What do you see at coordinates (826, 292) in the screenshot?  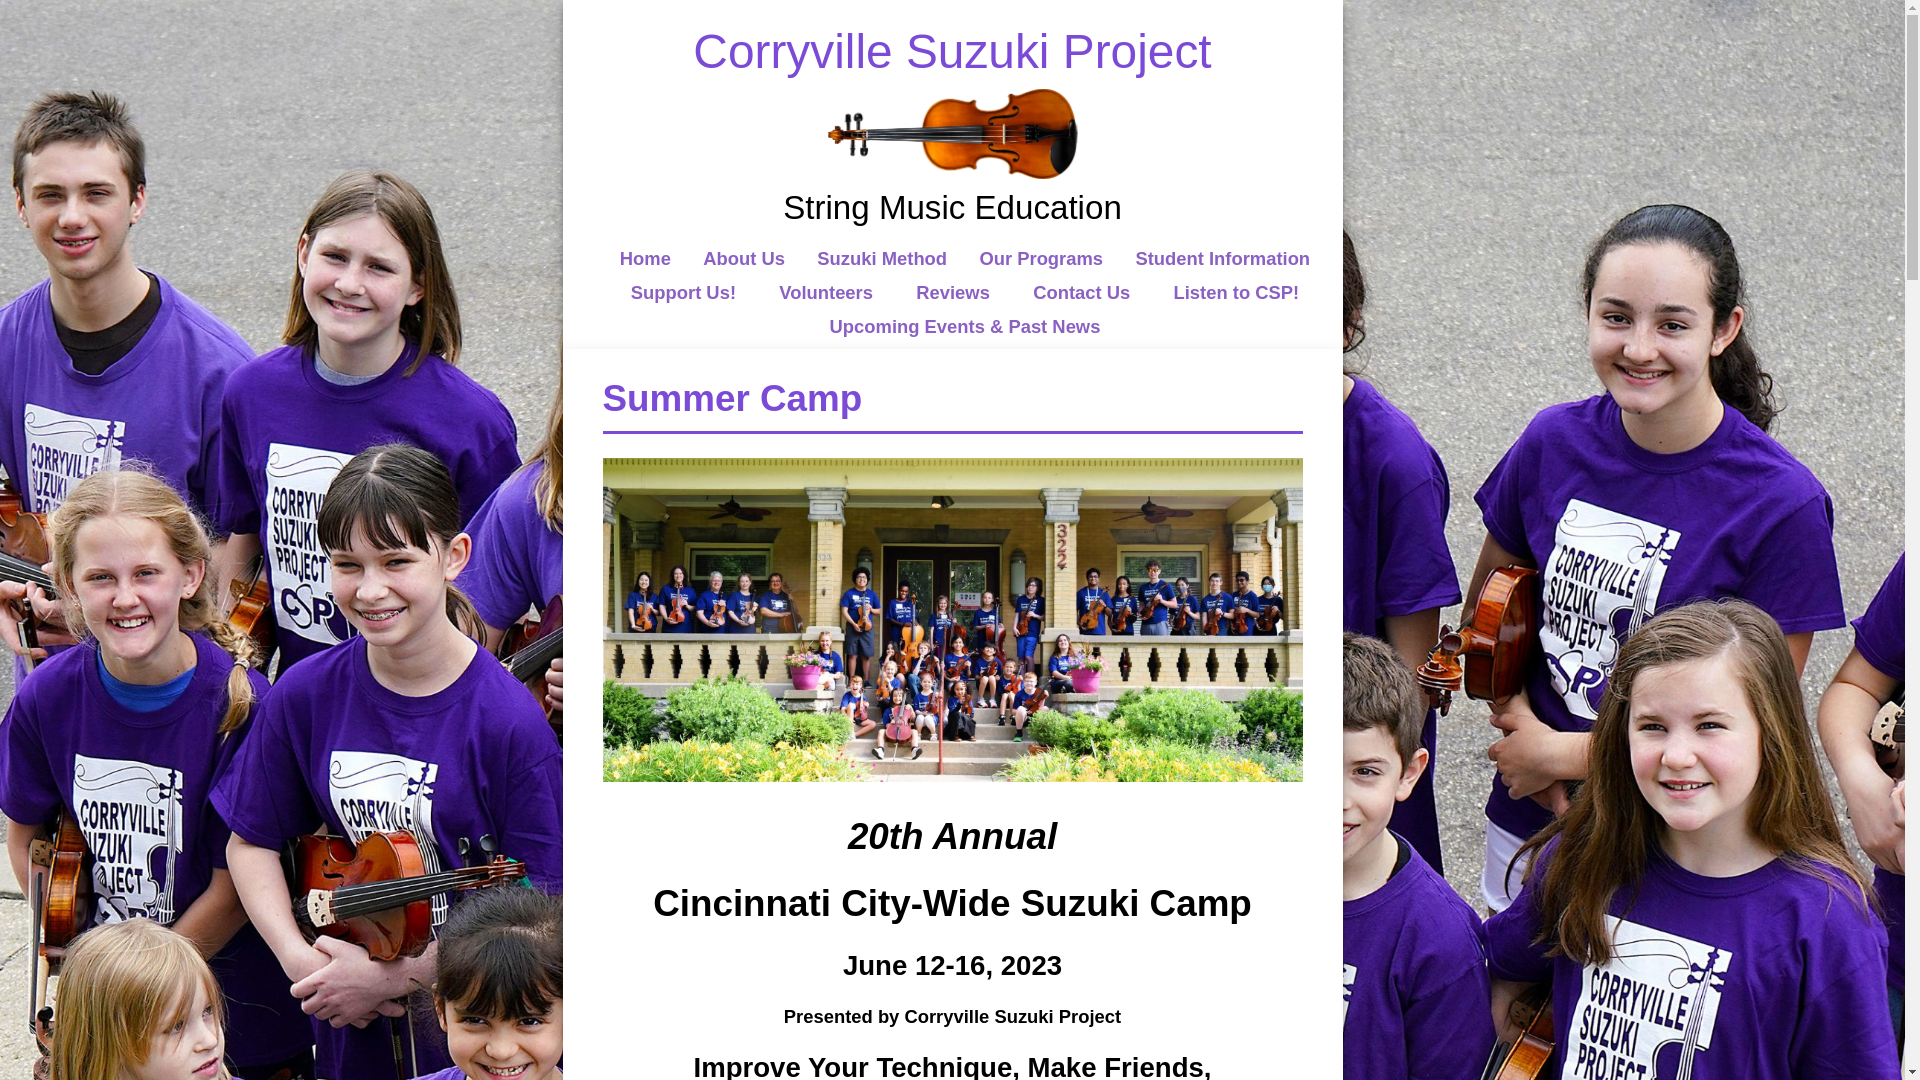 I see `Volunteers` at bounding box center [826, 292].